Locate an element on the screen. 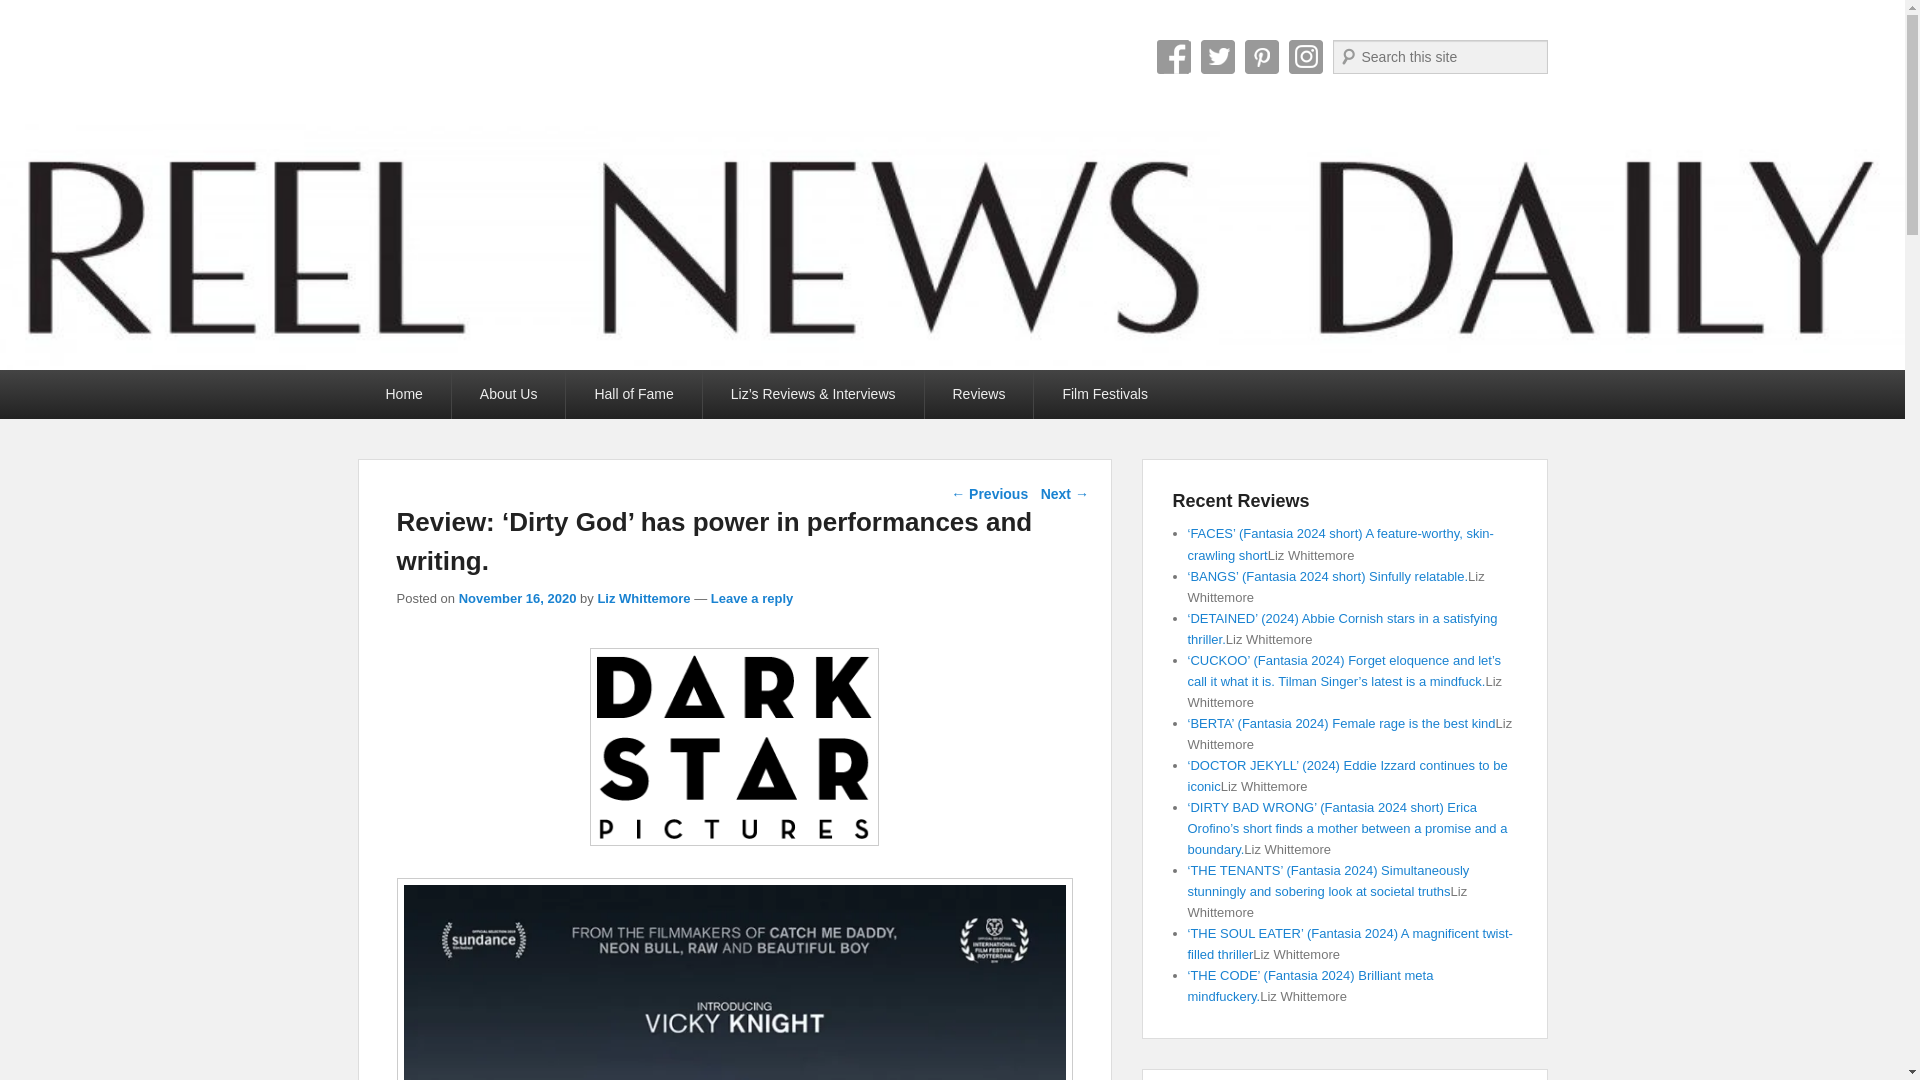 This screenshot has height=1080, width=1920. 7:12 pm is located at coordinates (518, 598).